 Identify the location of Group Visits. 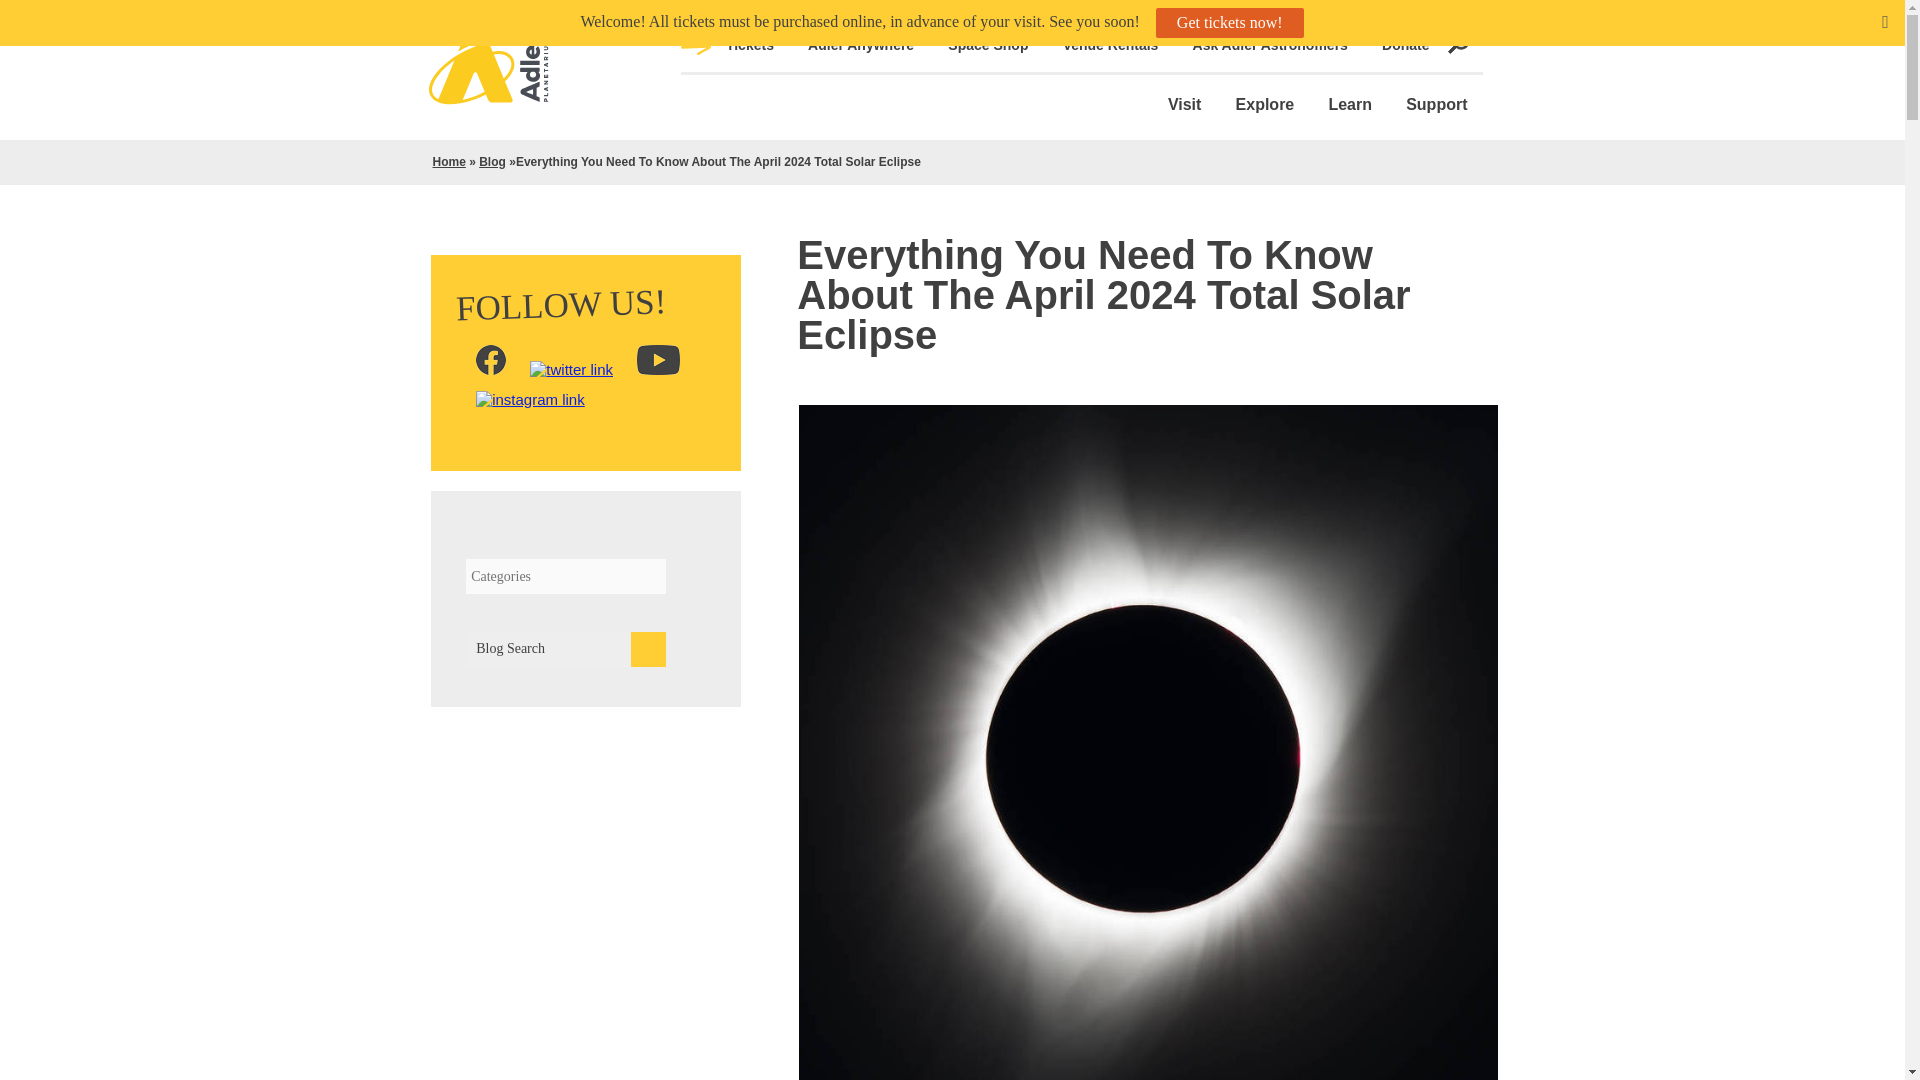
(1767, 517).